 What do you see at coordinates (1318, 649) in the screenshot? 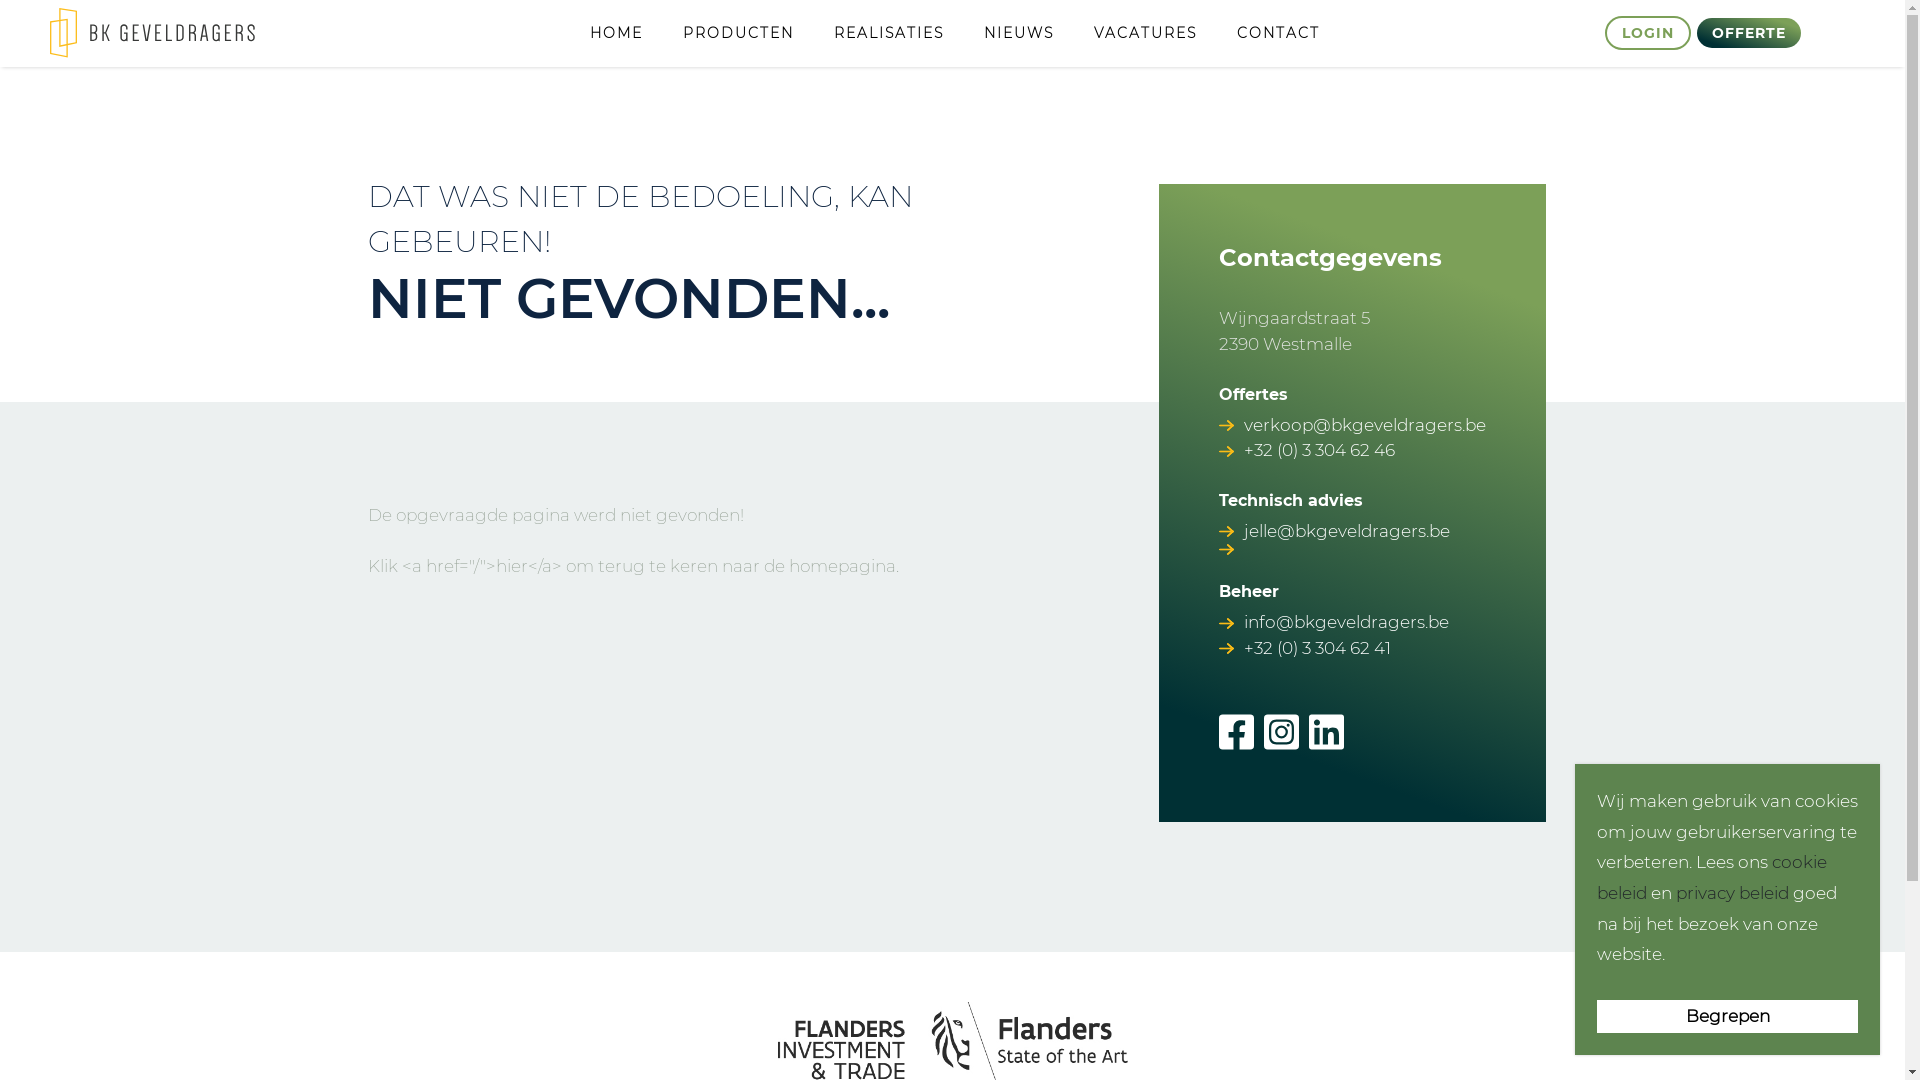
I see `+32 (0) 3 304 62 41` at bounding box center [1318, 649].